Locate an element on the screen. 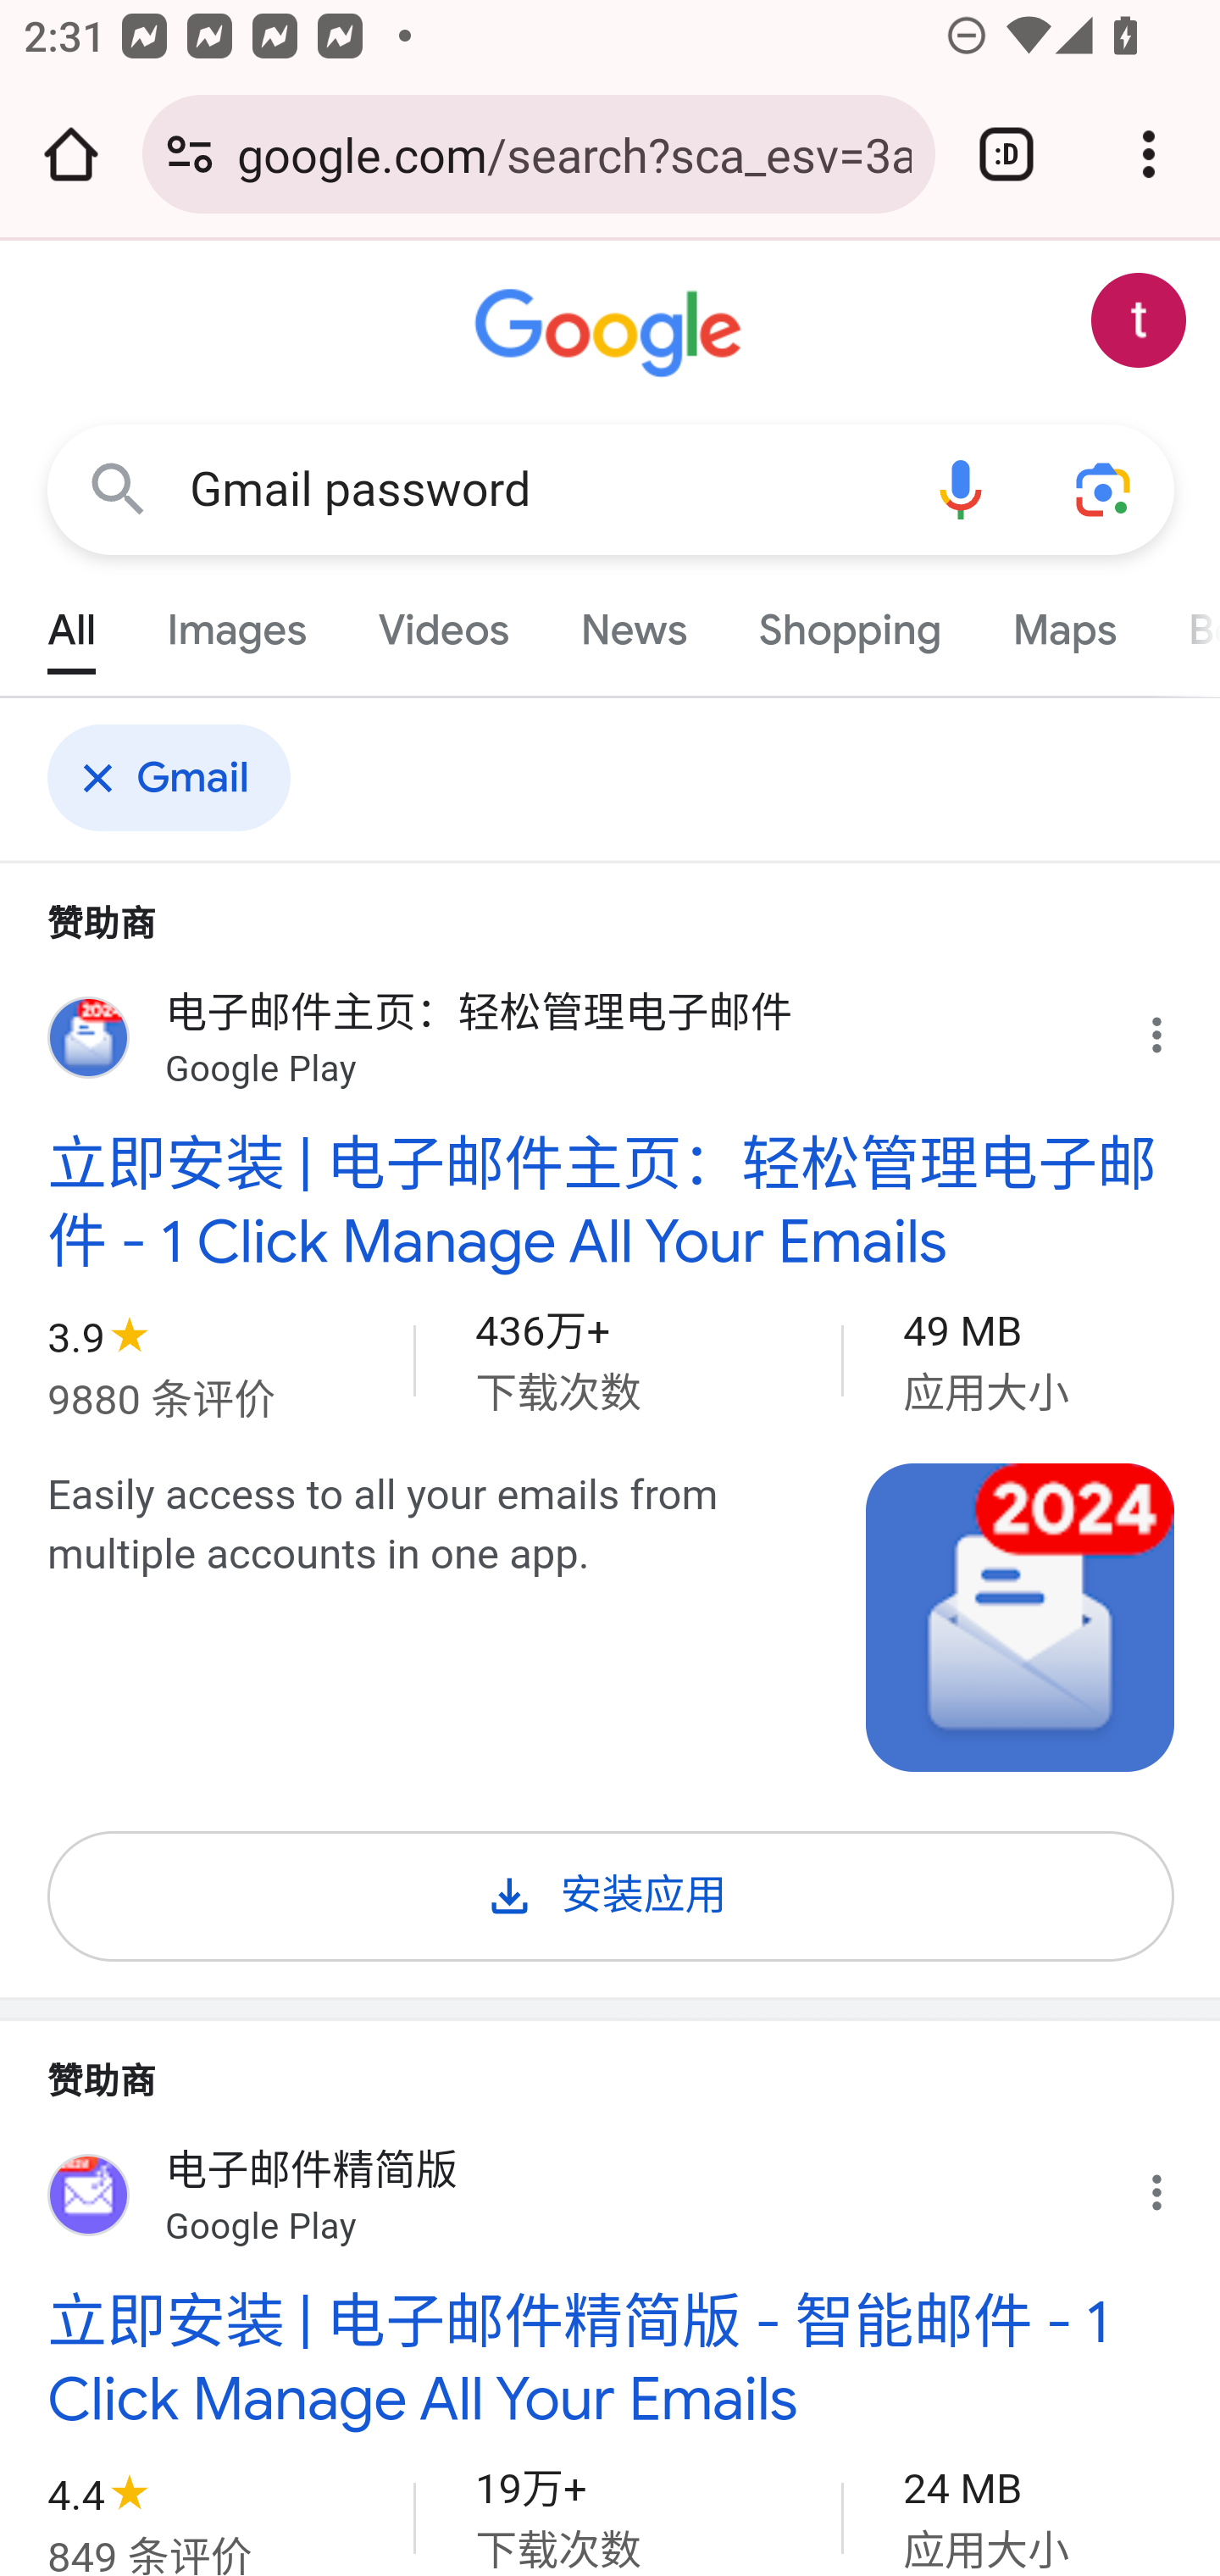  Maps is located at coordinates (1063, 622).